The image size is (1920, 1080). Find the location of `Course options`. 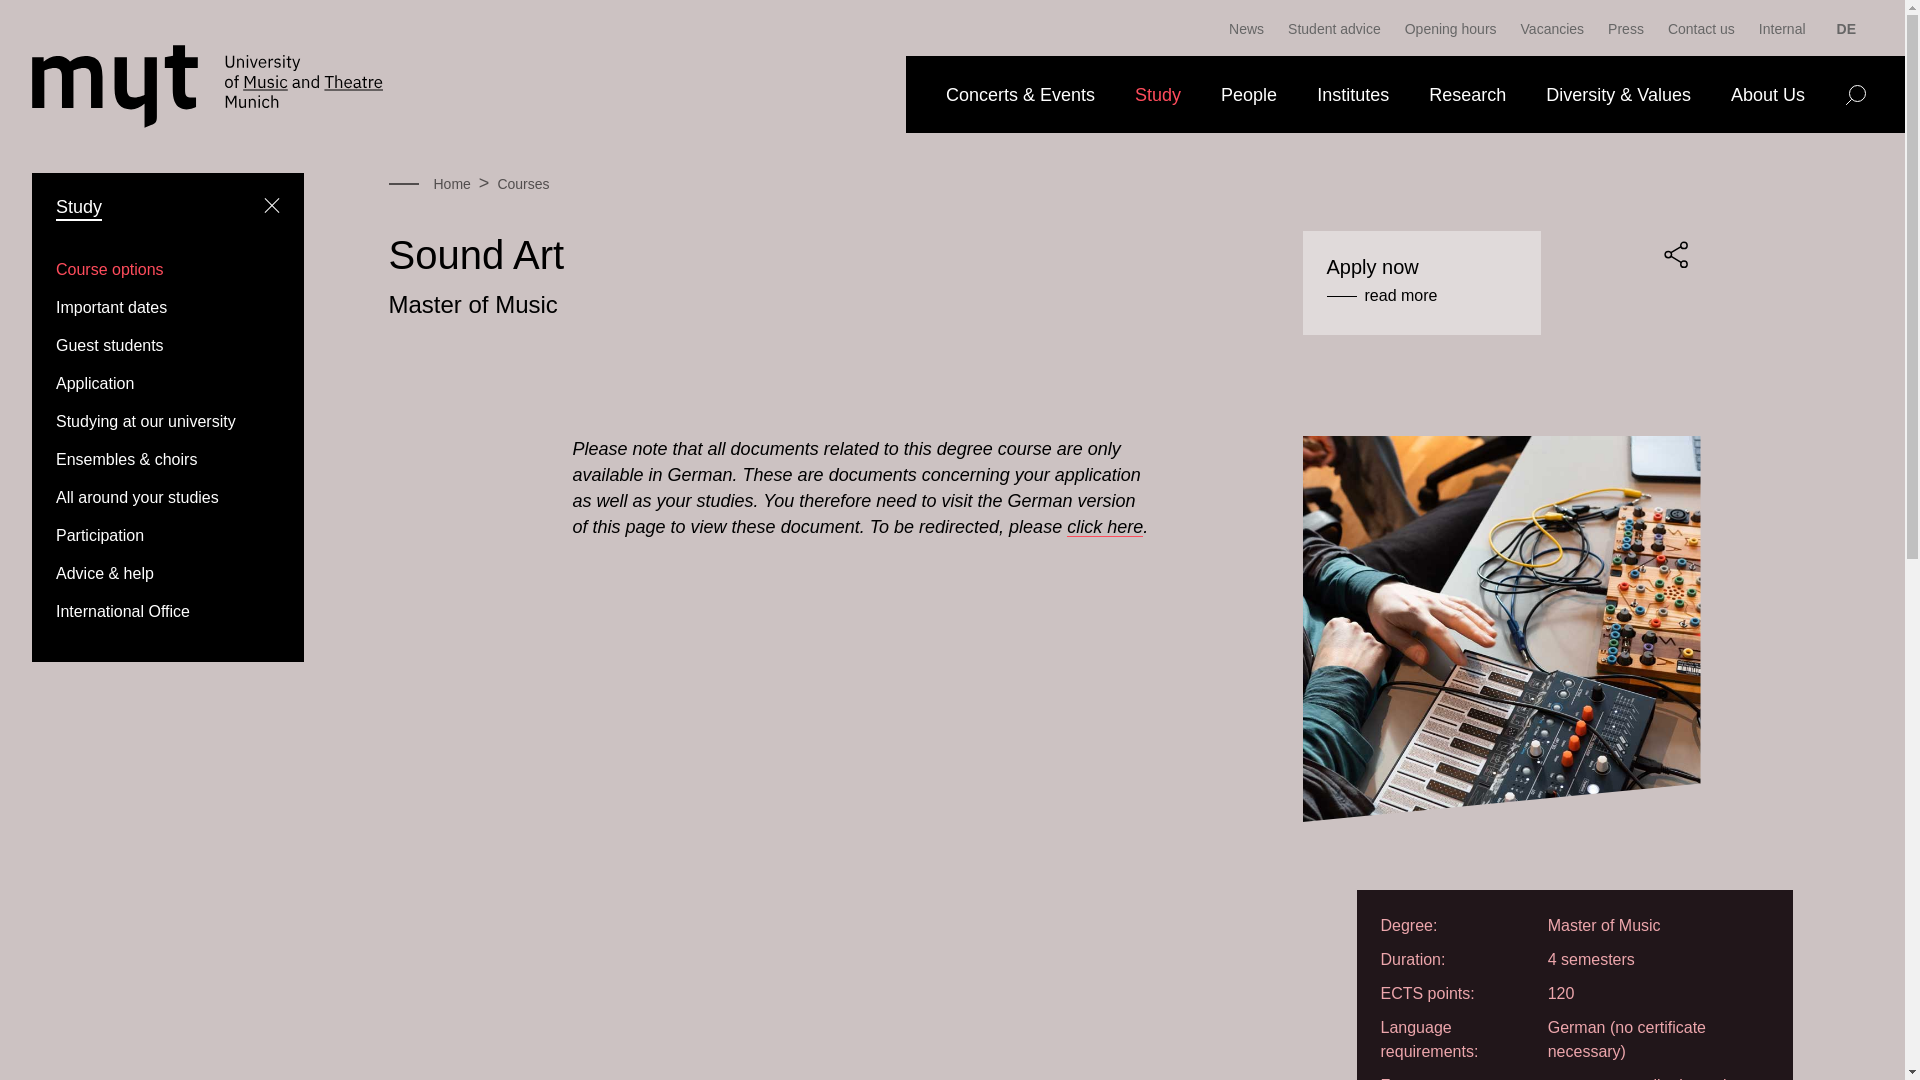

Course options is located at coordinates (109, 269).